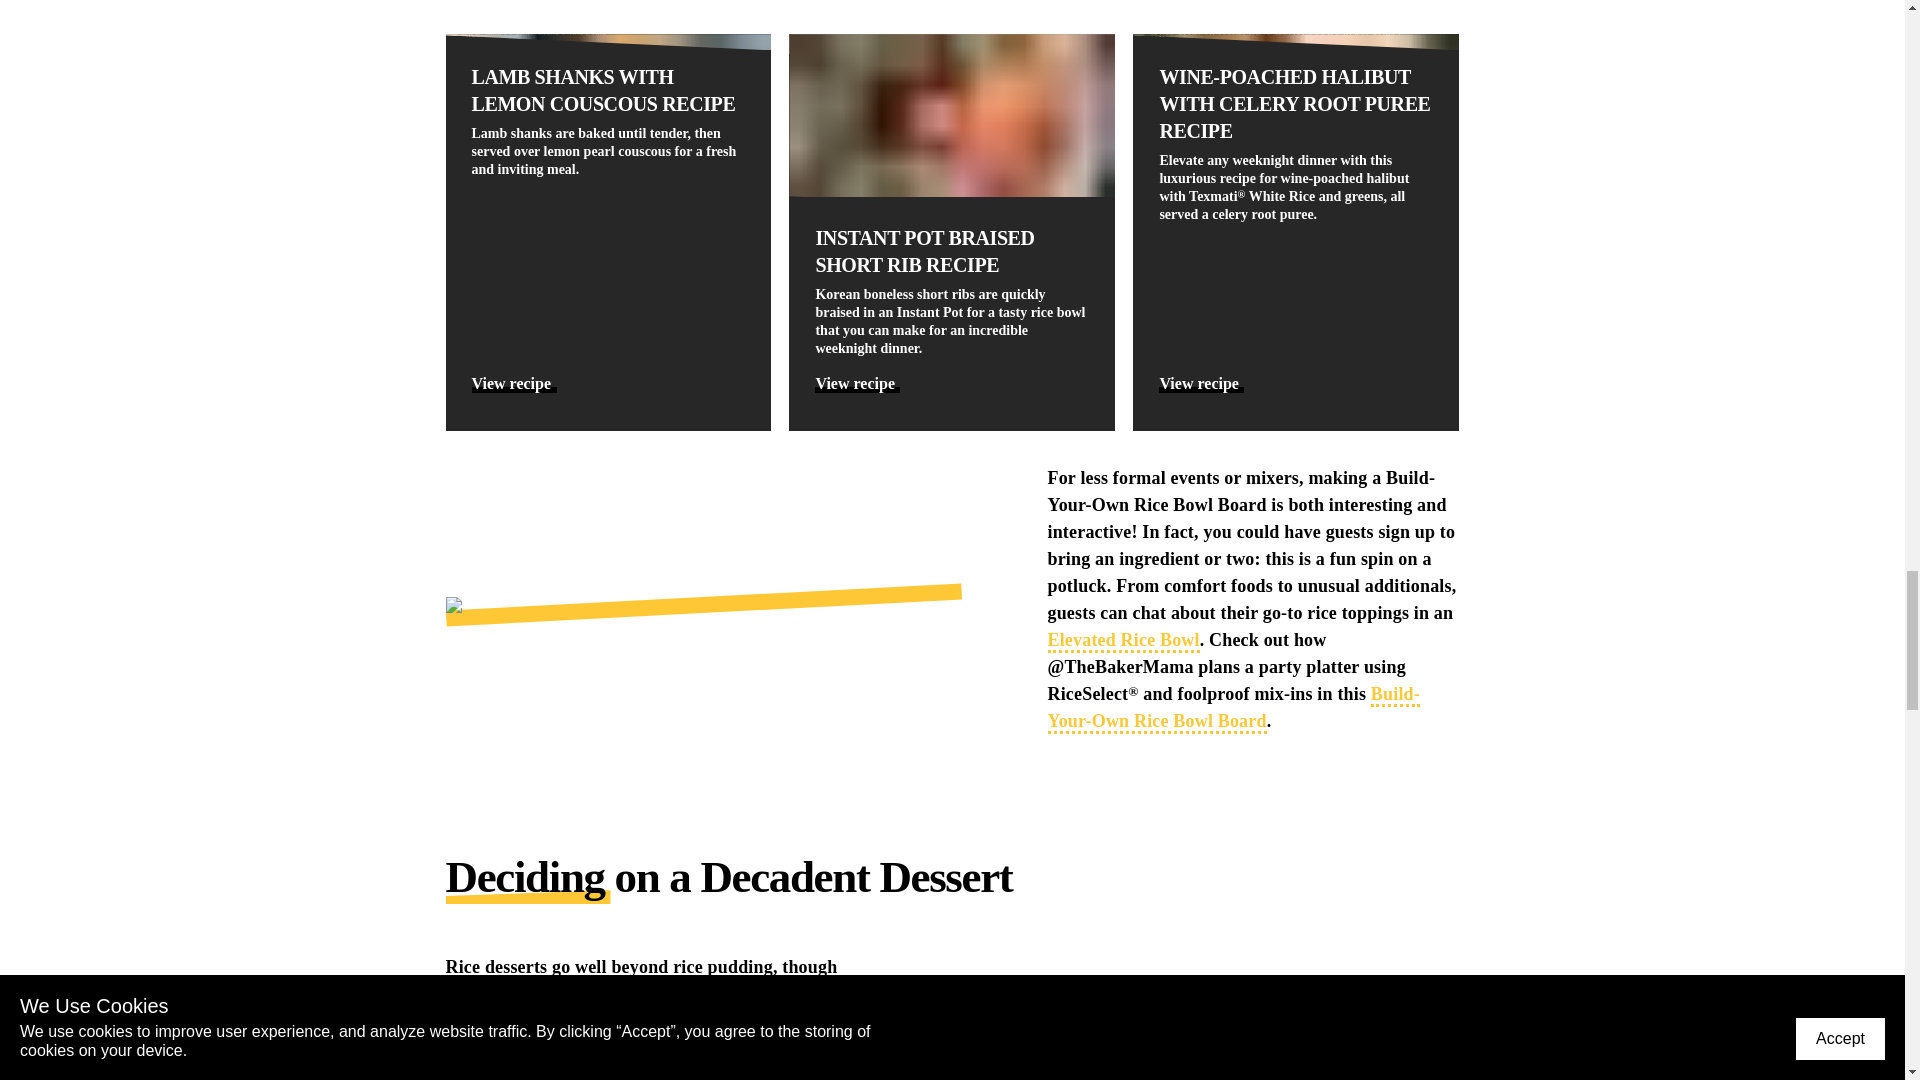 The width and height of the screenshot is (1920, 1080). What do you see at coordinates (857, 383) in the screenshot?
I see `View recipe` at bounding box center [857, 383].